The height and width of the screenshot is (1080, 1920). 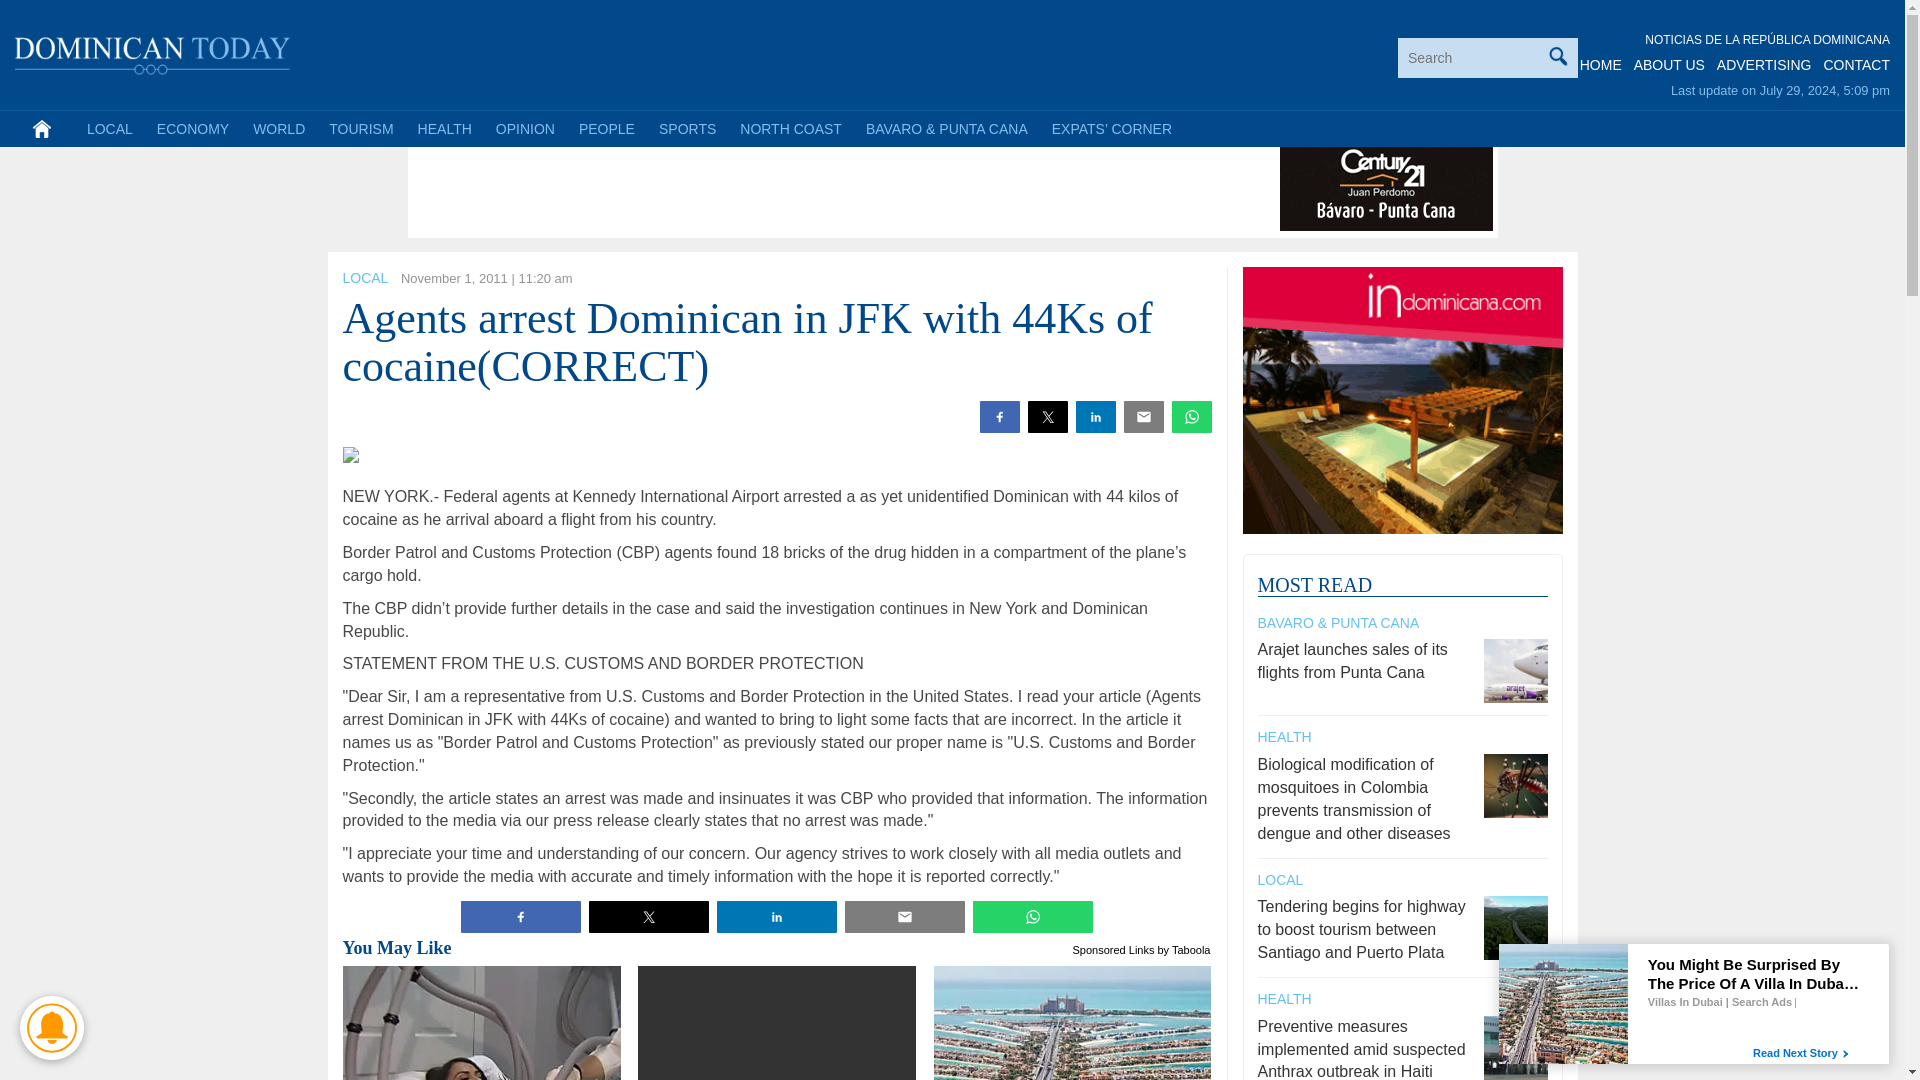 What do you see at coordinates (444, 128) in the screenshot?
I see `HEALTH` at bounding box center [444, 128].